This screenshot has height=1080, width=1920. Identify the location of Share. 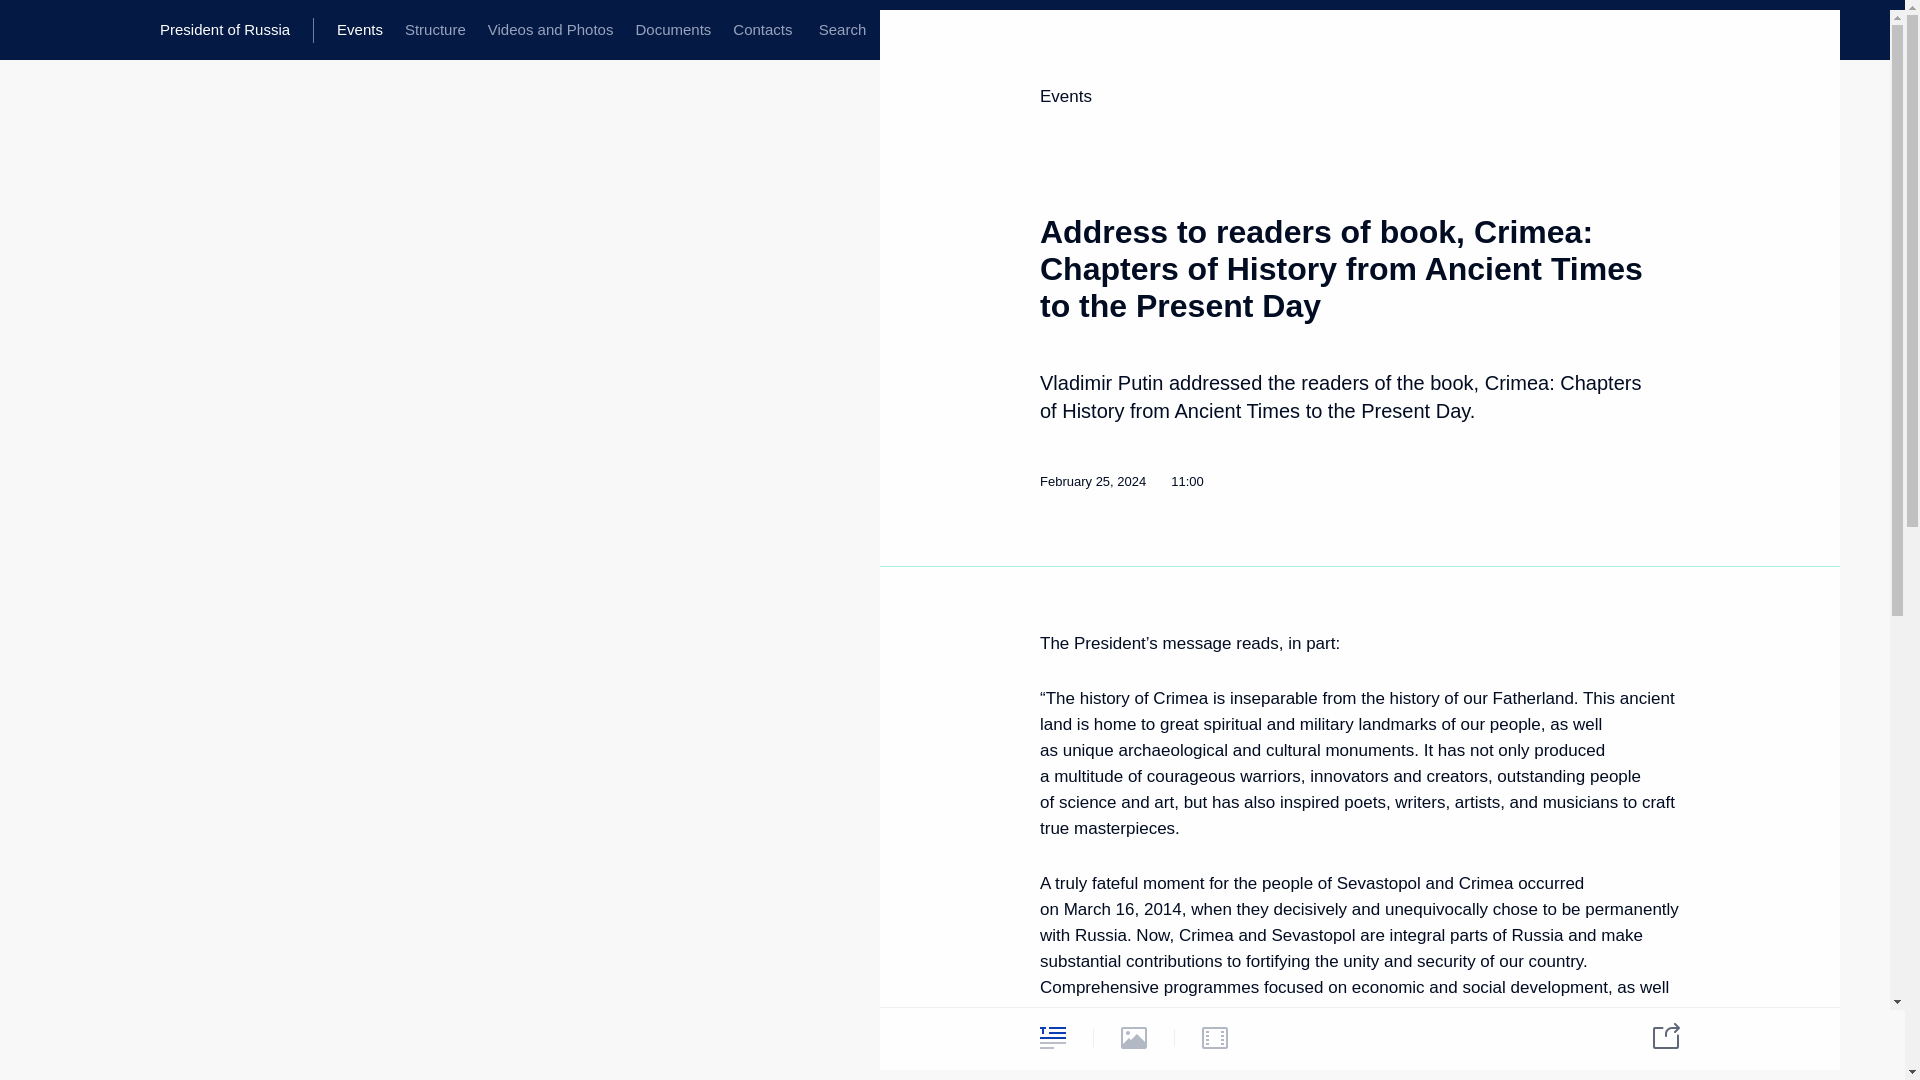
(1653, 1034).